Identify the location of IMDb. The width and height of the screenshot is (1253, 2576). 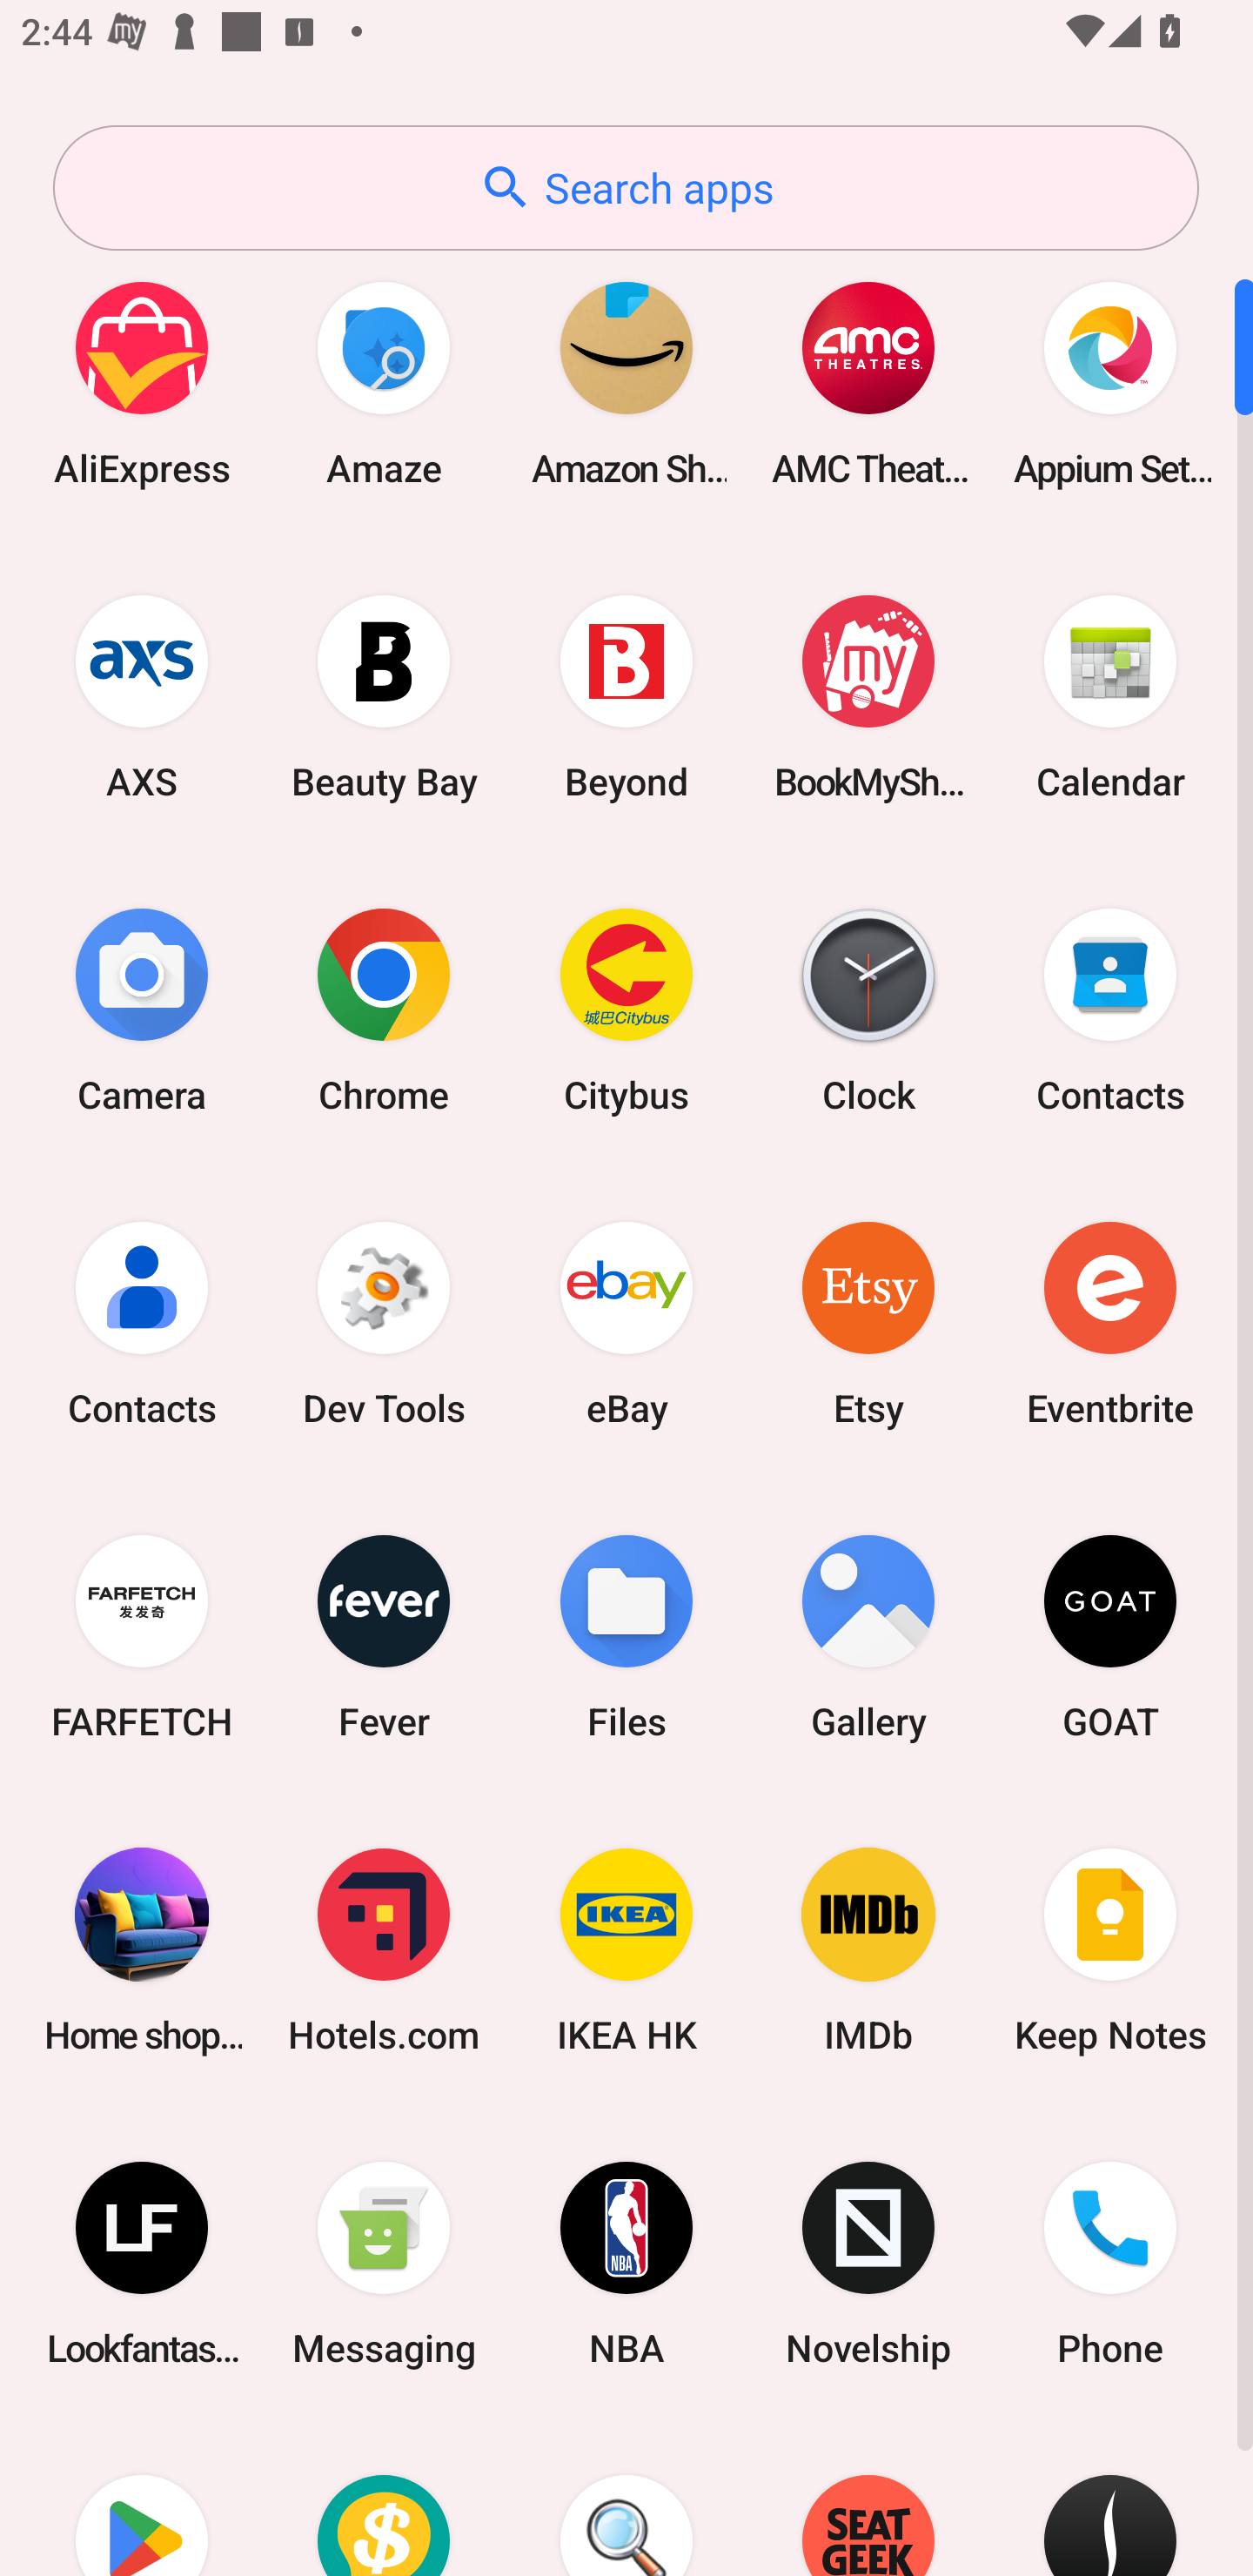
(868, 1949).